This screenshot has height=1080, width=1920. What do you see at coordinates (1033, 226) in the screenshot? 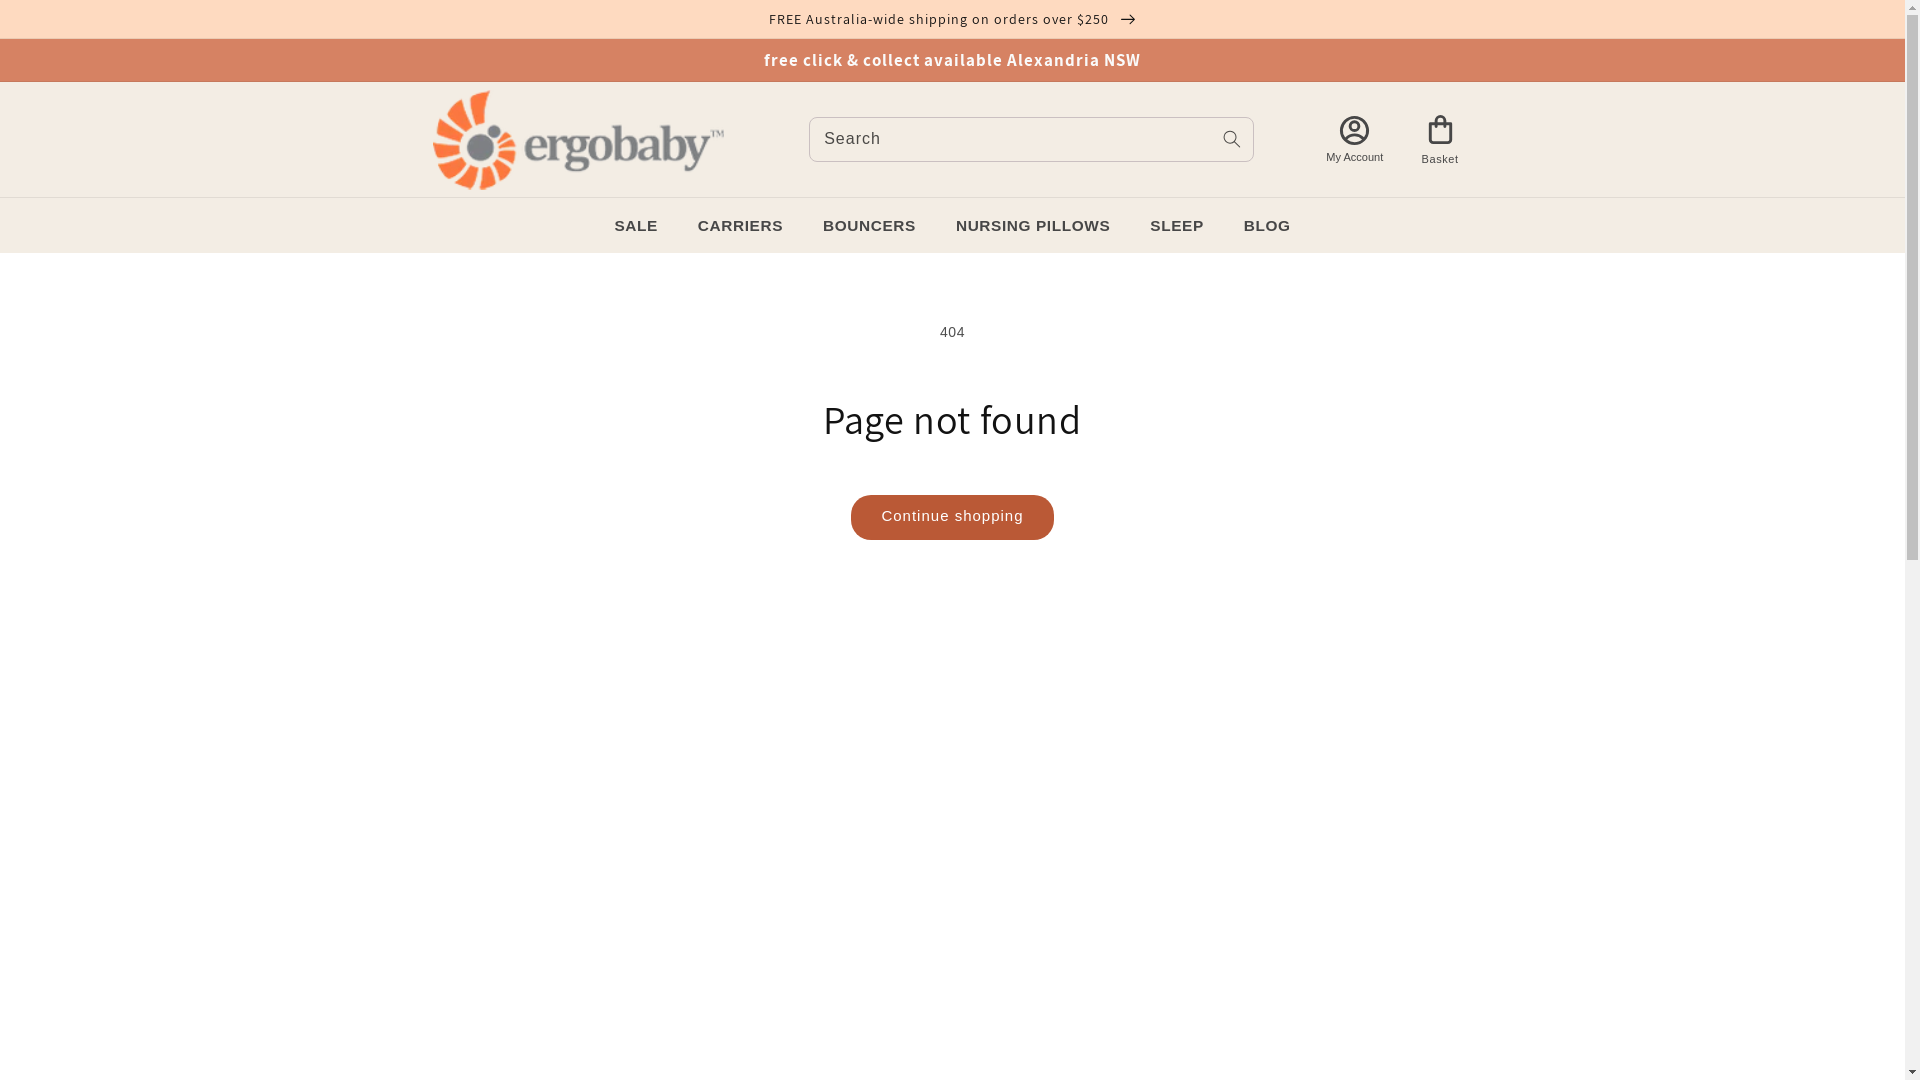
I see `NURSING PILLOWS` at bounding box center [1033, 226].